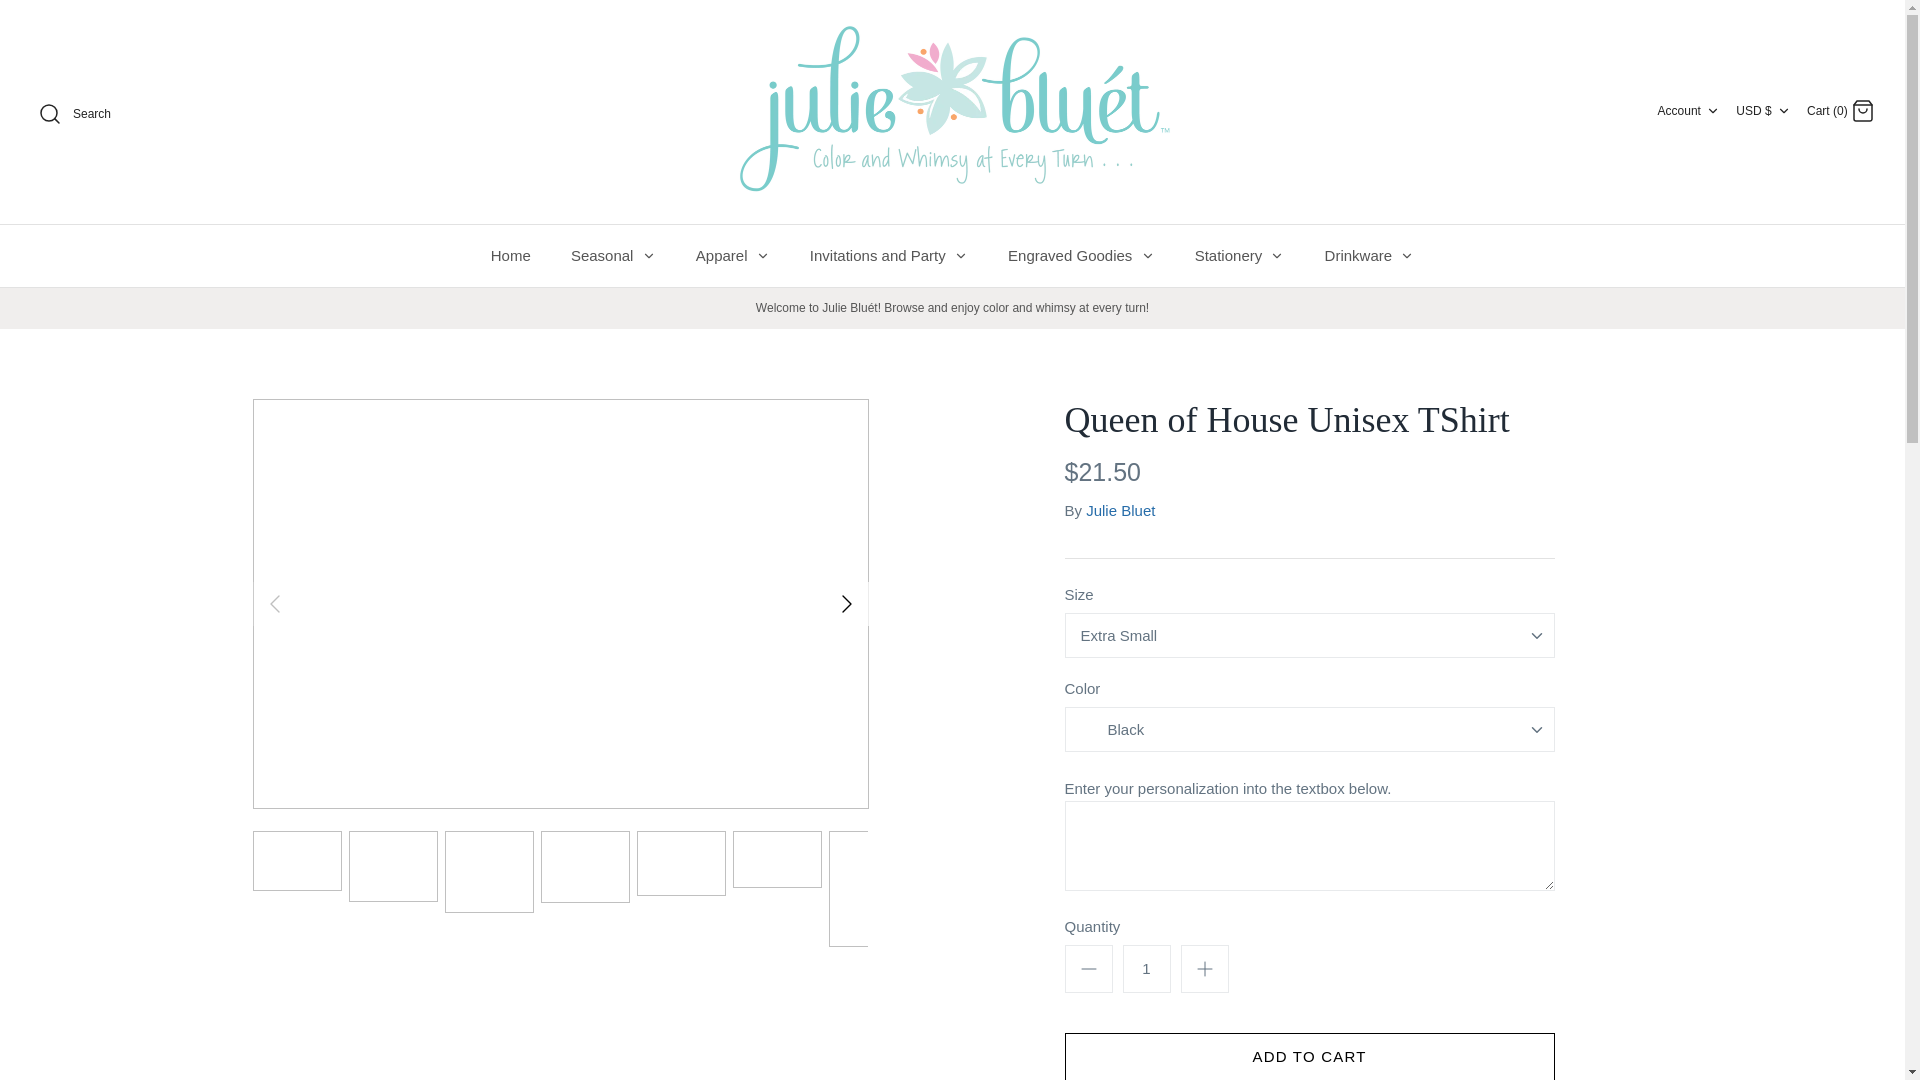  I want to click on Apparel Toggle menu, so click(732, 255).